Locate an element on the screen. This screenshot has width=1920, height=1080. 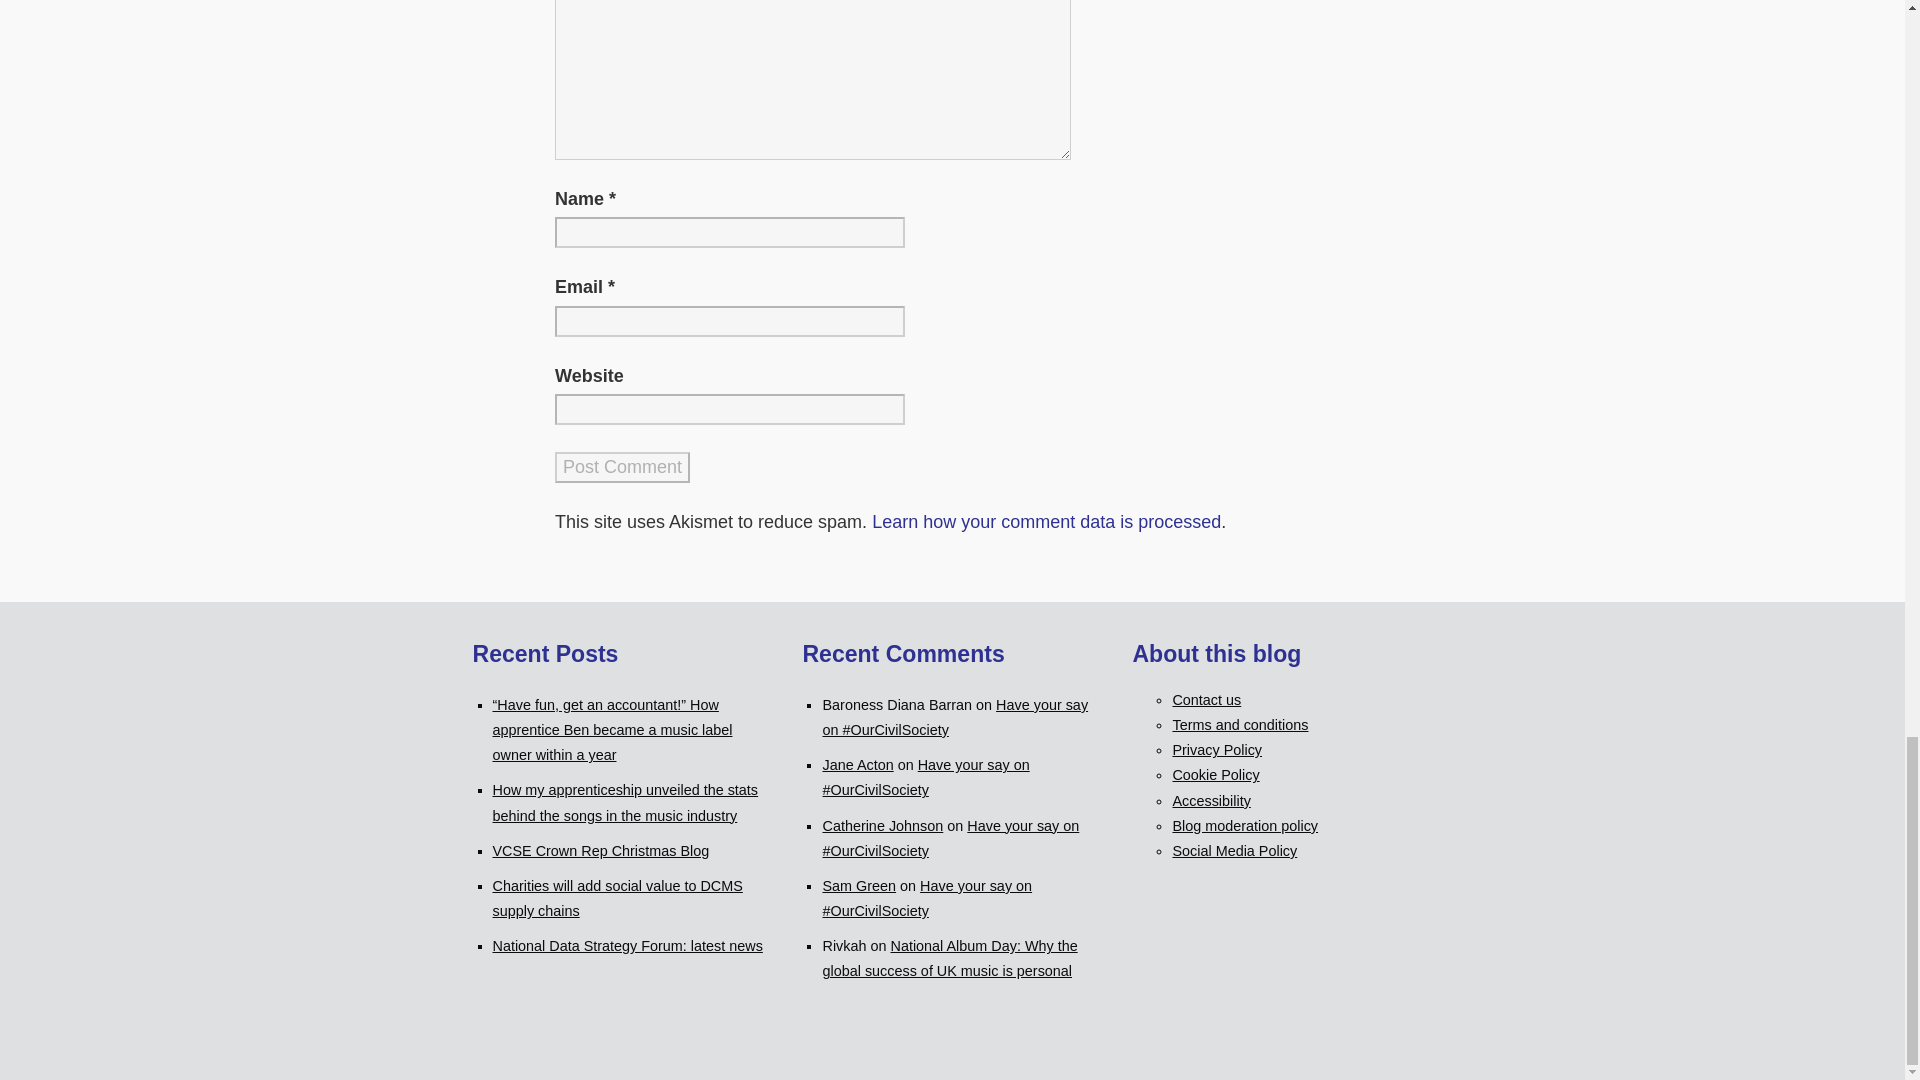
Sam Green is located at coordinates (858, 886).